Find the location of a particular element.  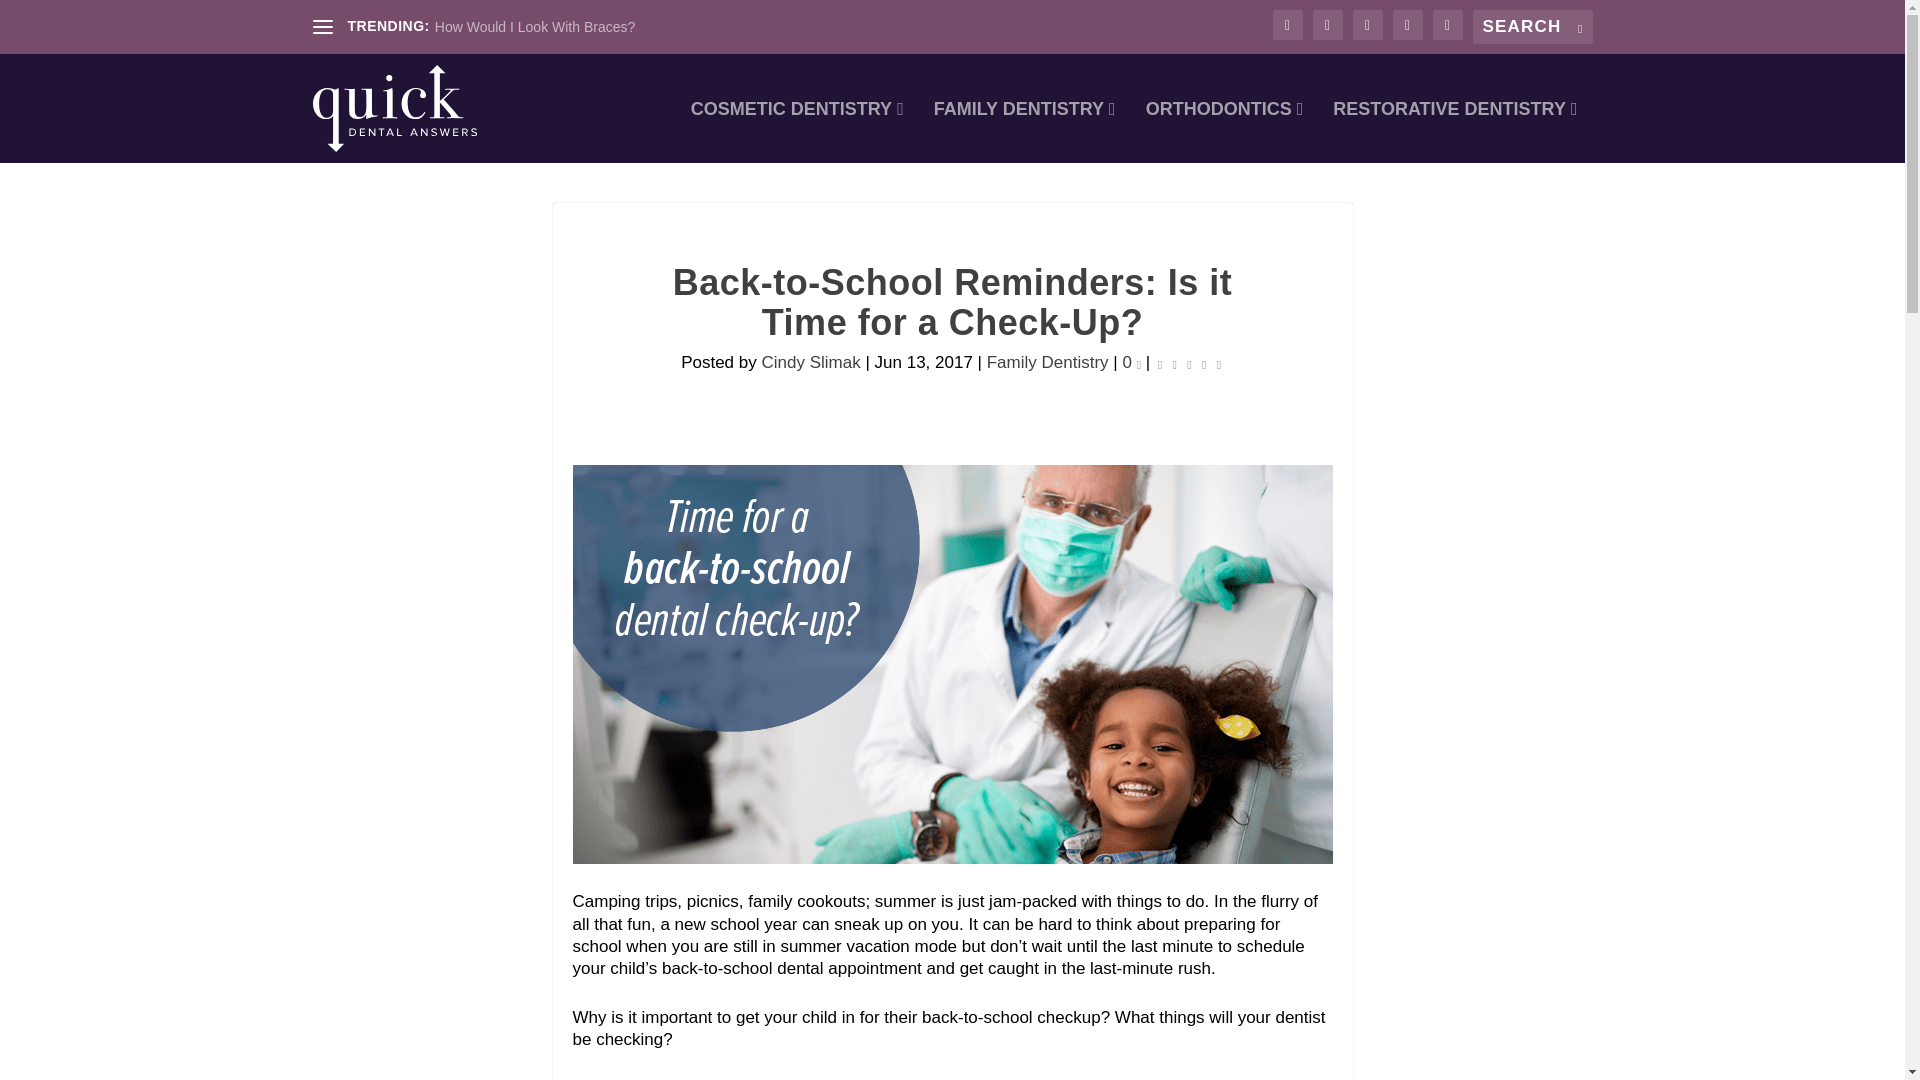

How Would I Look With Braces? is located at coordinates (535, 26).